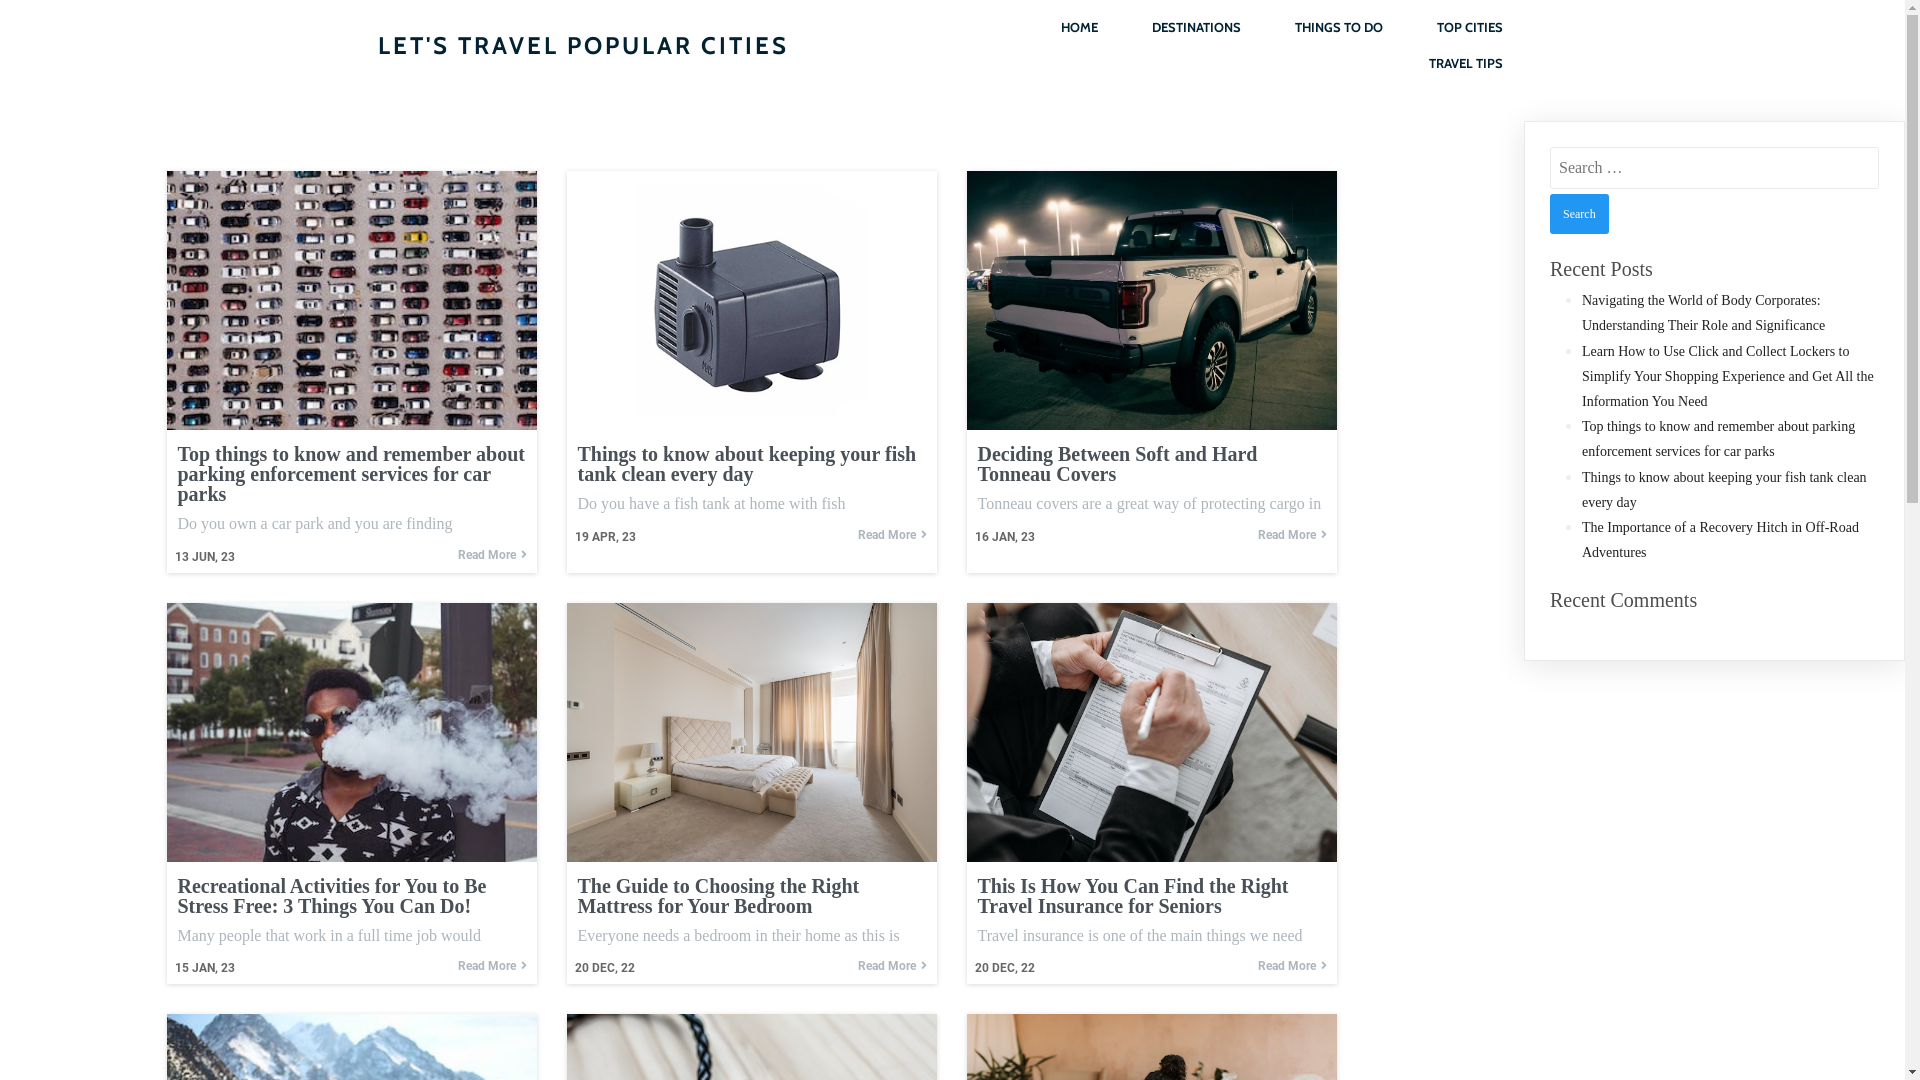 The image size is (1920, 1080). Describe the element at coordinates (752, 896) in the screenshot. I see `The Guide to Choosing the Right Mattress for Your Bedroom` at that location.